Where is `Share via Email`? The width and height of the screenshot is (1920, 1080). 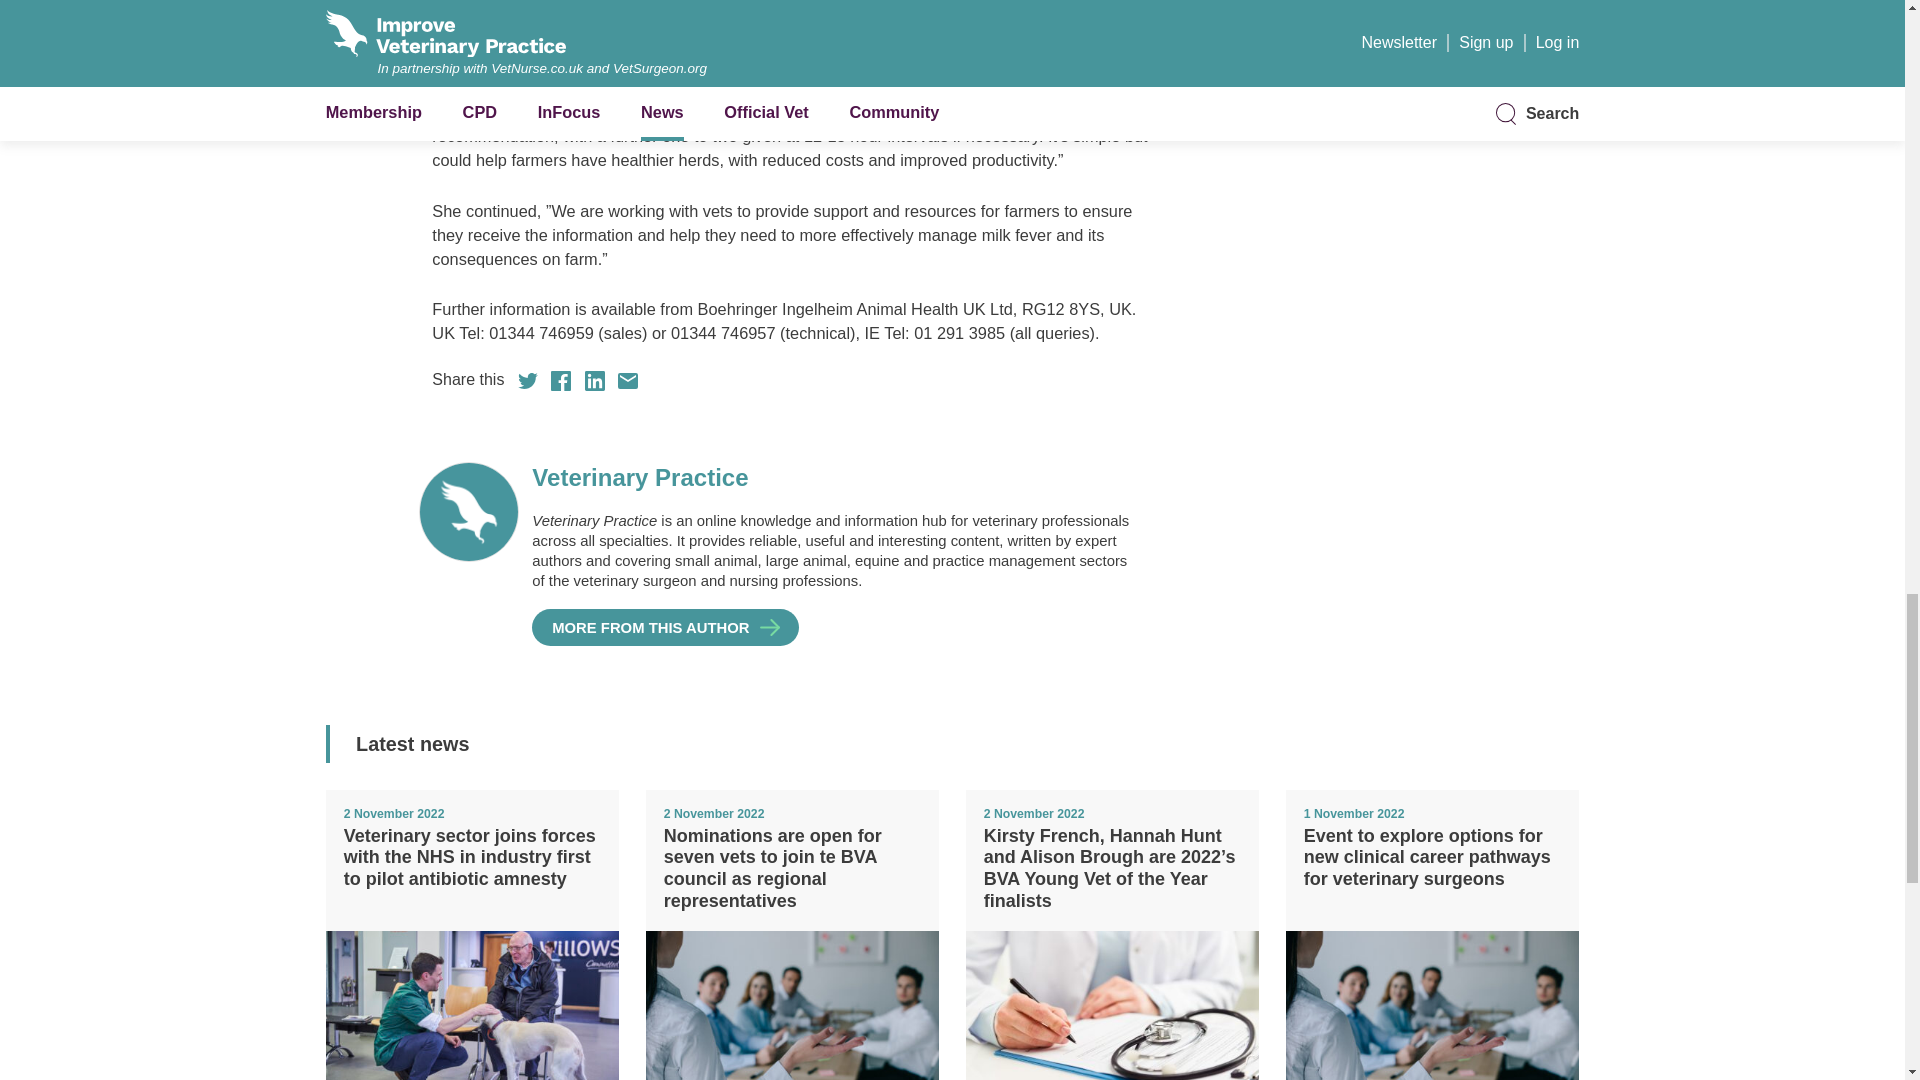 Share via Email is located at coordinates (628, 380).